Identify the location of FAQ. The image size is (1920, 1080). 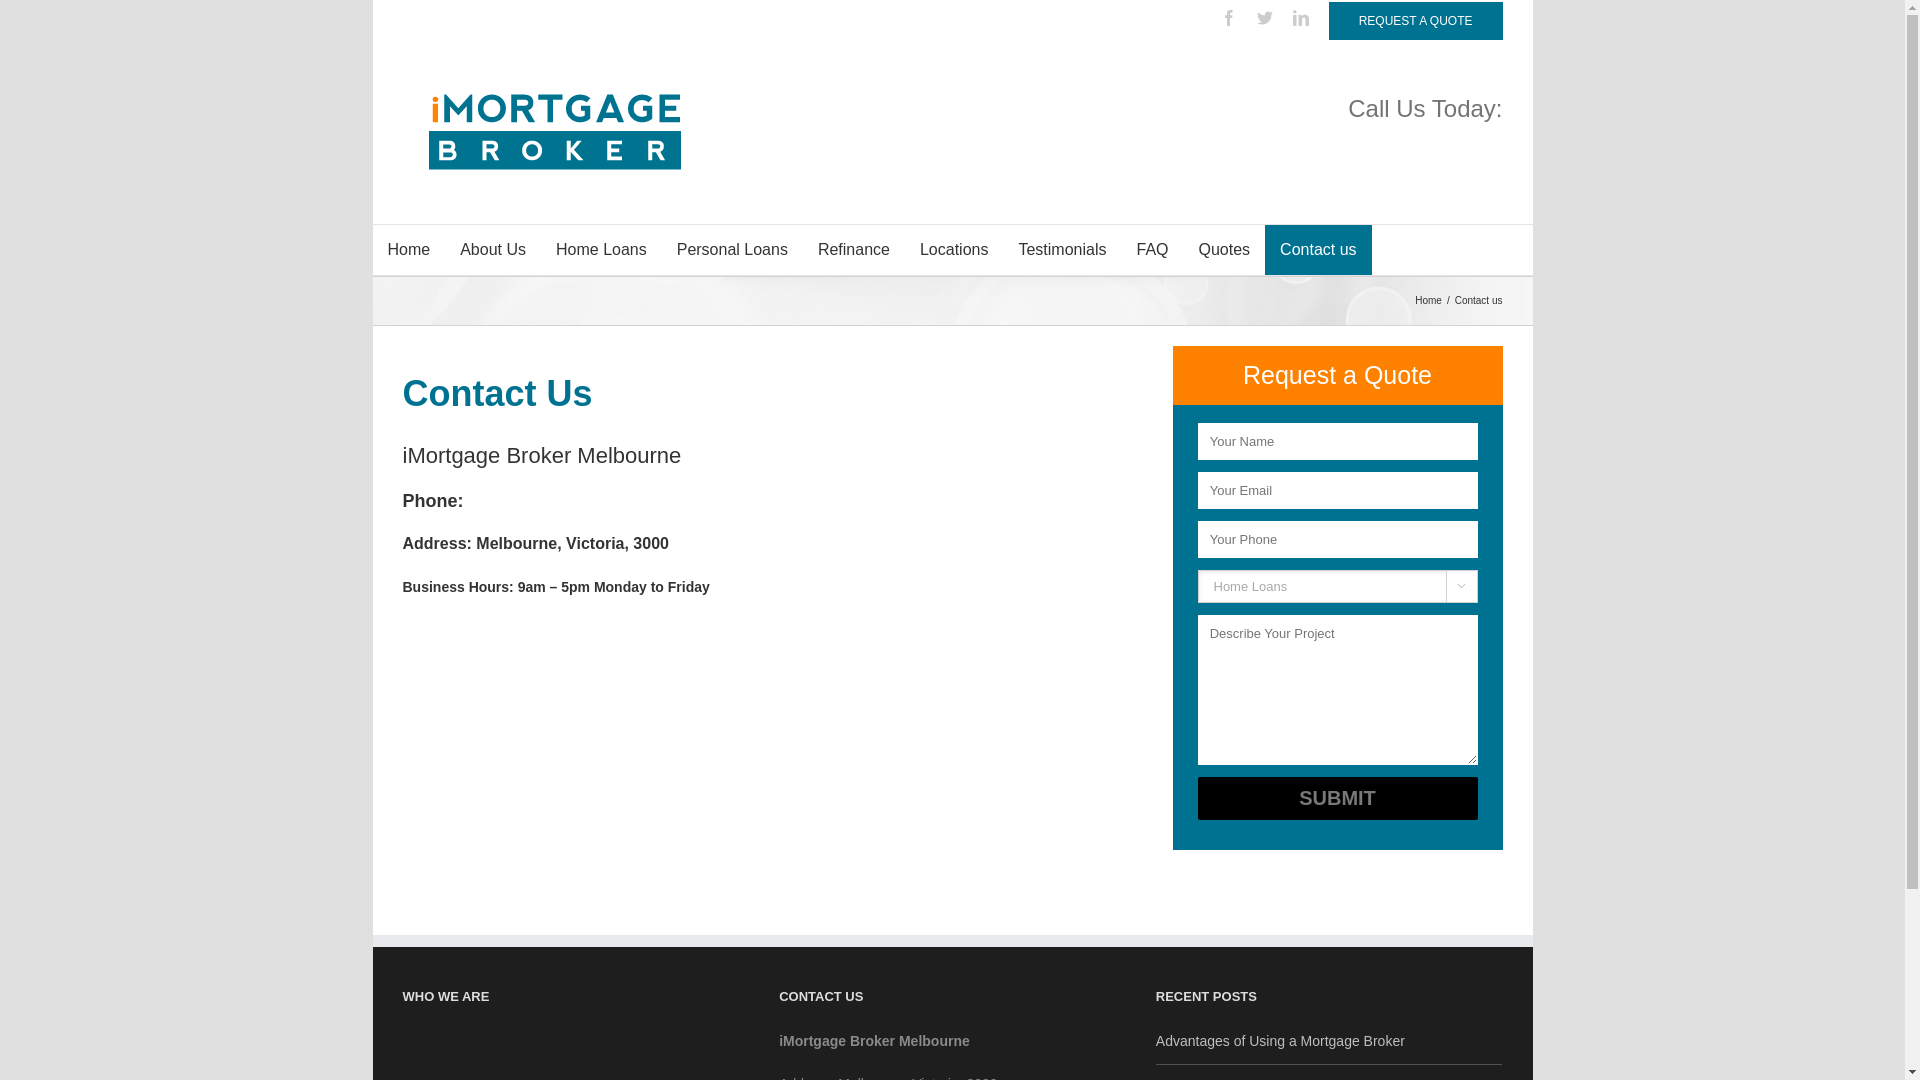
(1152, 250).